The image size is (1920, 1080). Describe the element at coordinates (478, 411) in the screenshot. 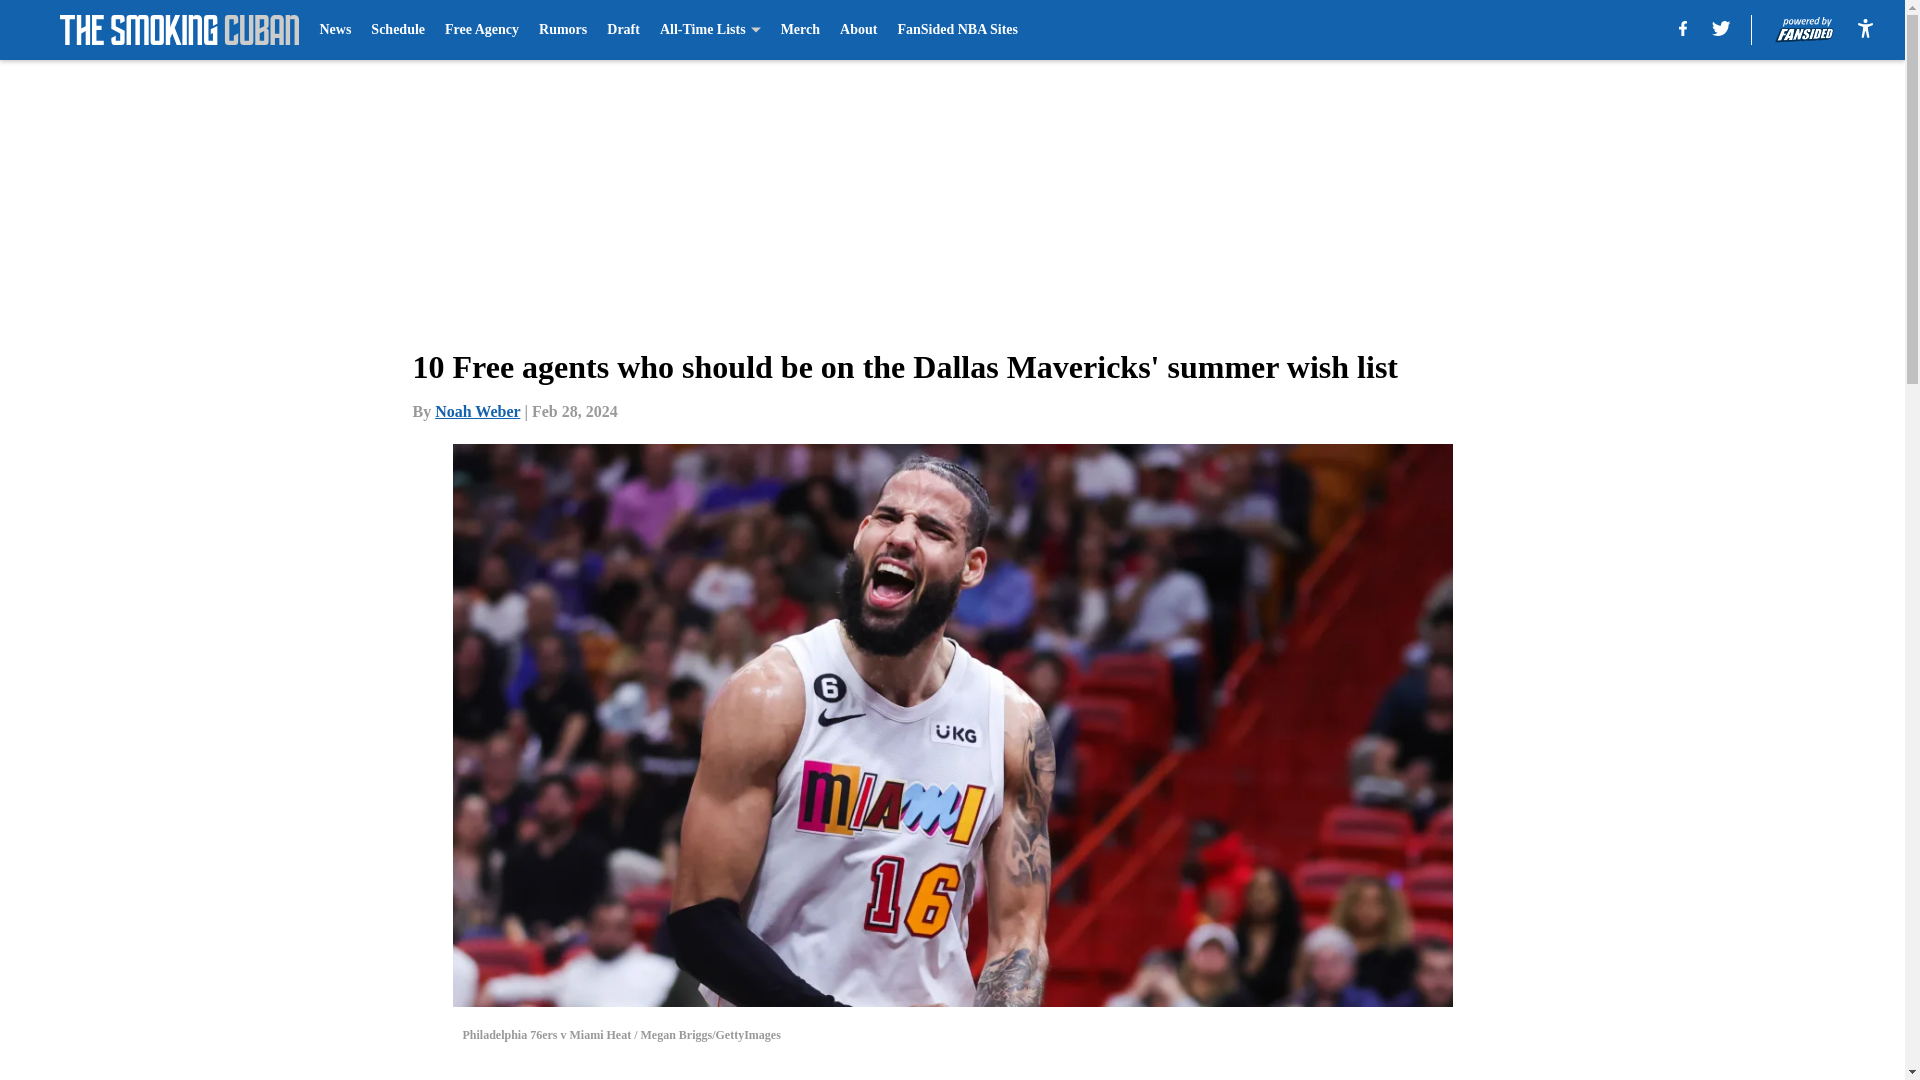

I see `Noah Weber` at that location.